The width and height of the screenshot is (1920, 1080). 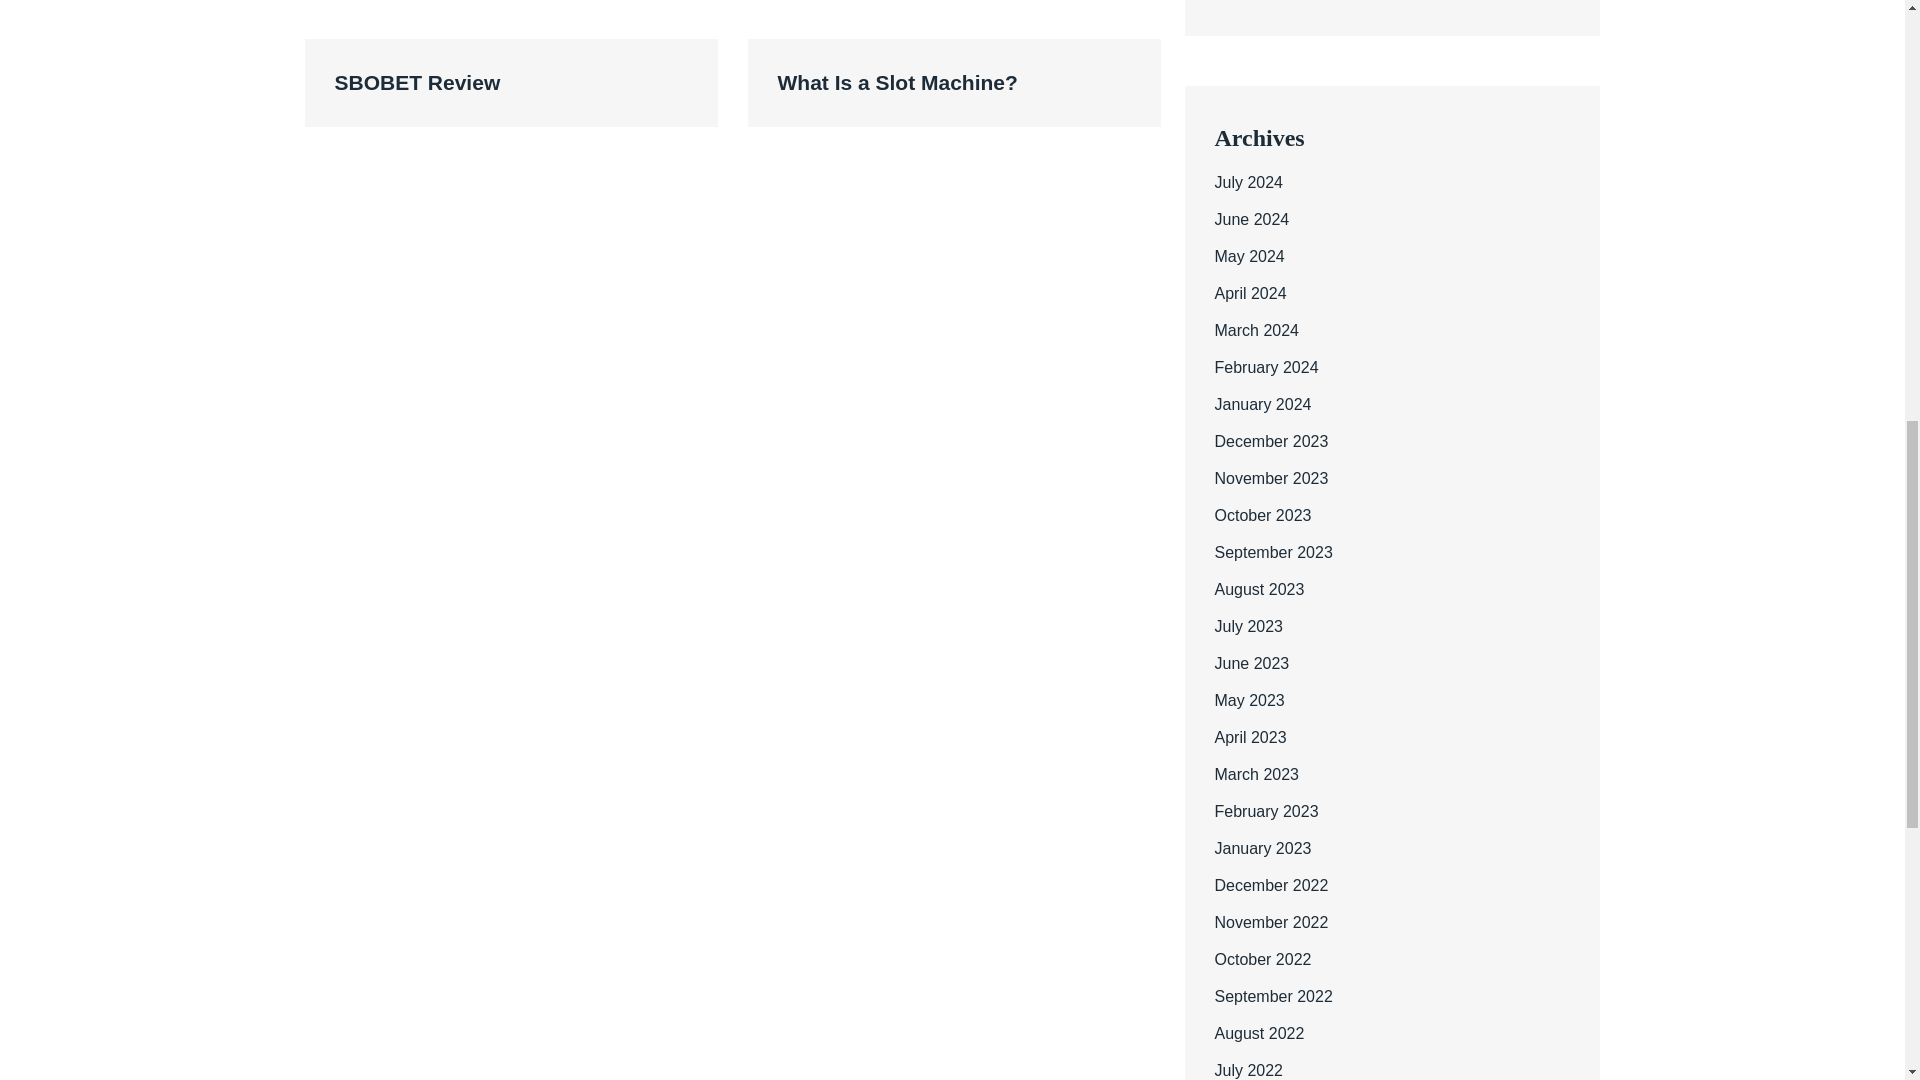 I want to click on April 2023, so click(x=1250, y=738).